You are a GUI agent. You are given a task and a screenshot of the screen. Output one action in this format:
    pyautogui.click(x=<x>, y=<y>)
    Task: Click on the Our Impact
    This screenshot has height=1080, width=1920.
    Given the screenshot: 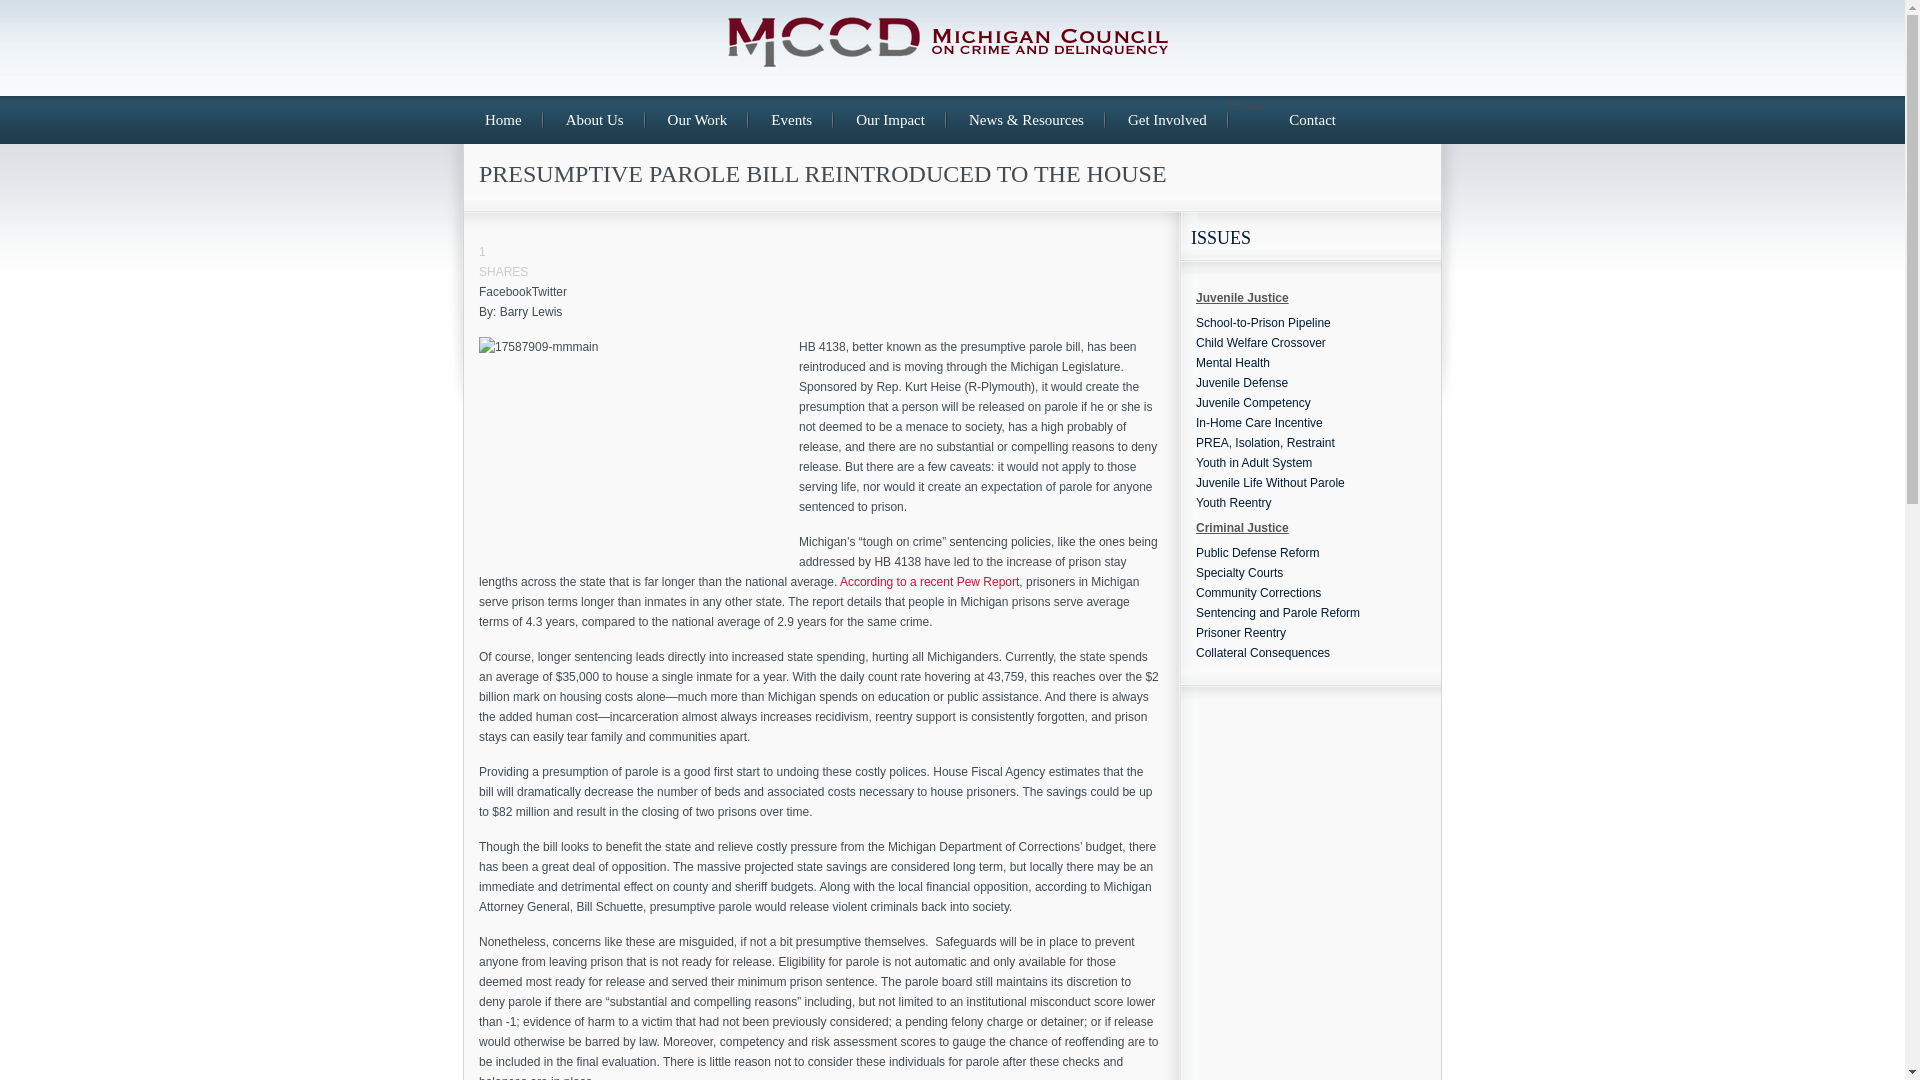 What is the action you would take?
    pyautogui.click(x=890, y=120)
    